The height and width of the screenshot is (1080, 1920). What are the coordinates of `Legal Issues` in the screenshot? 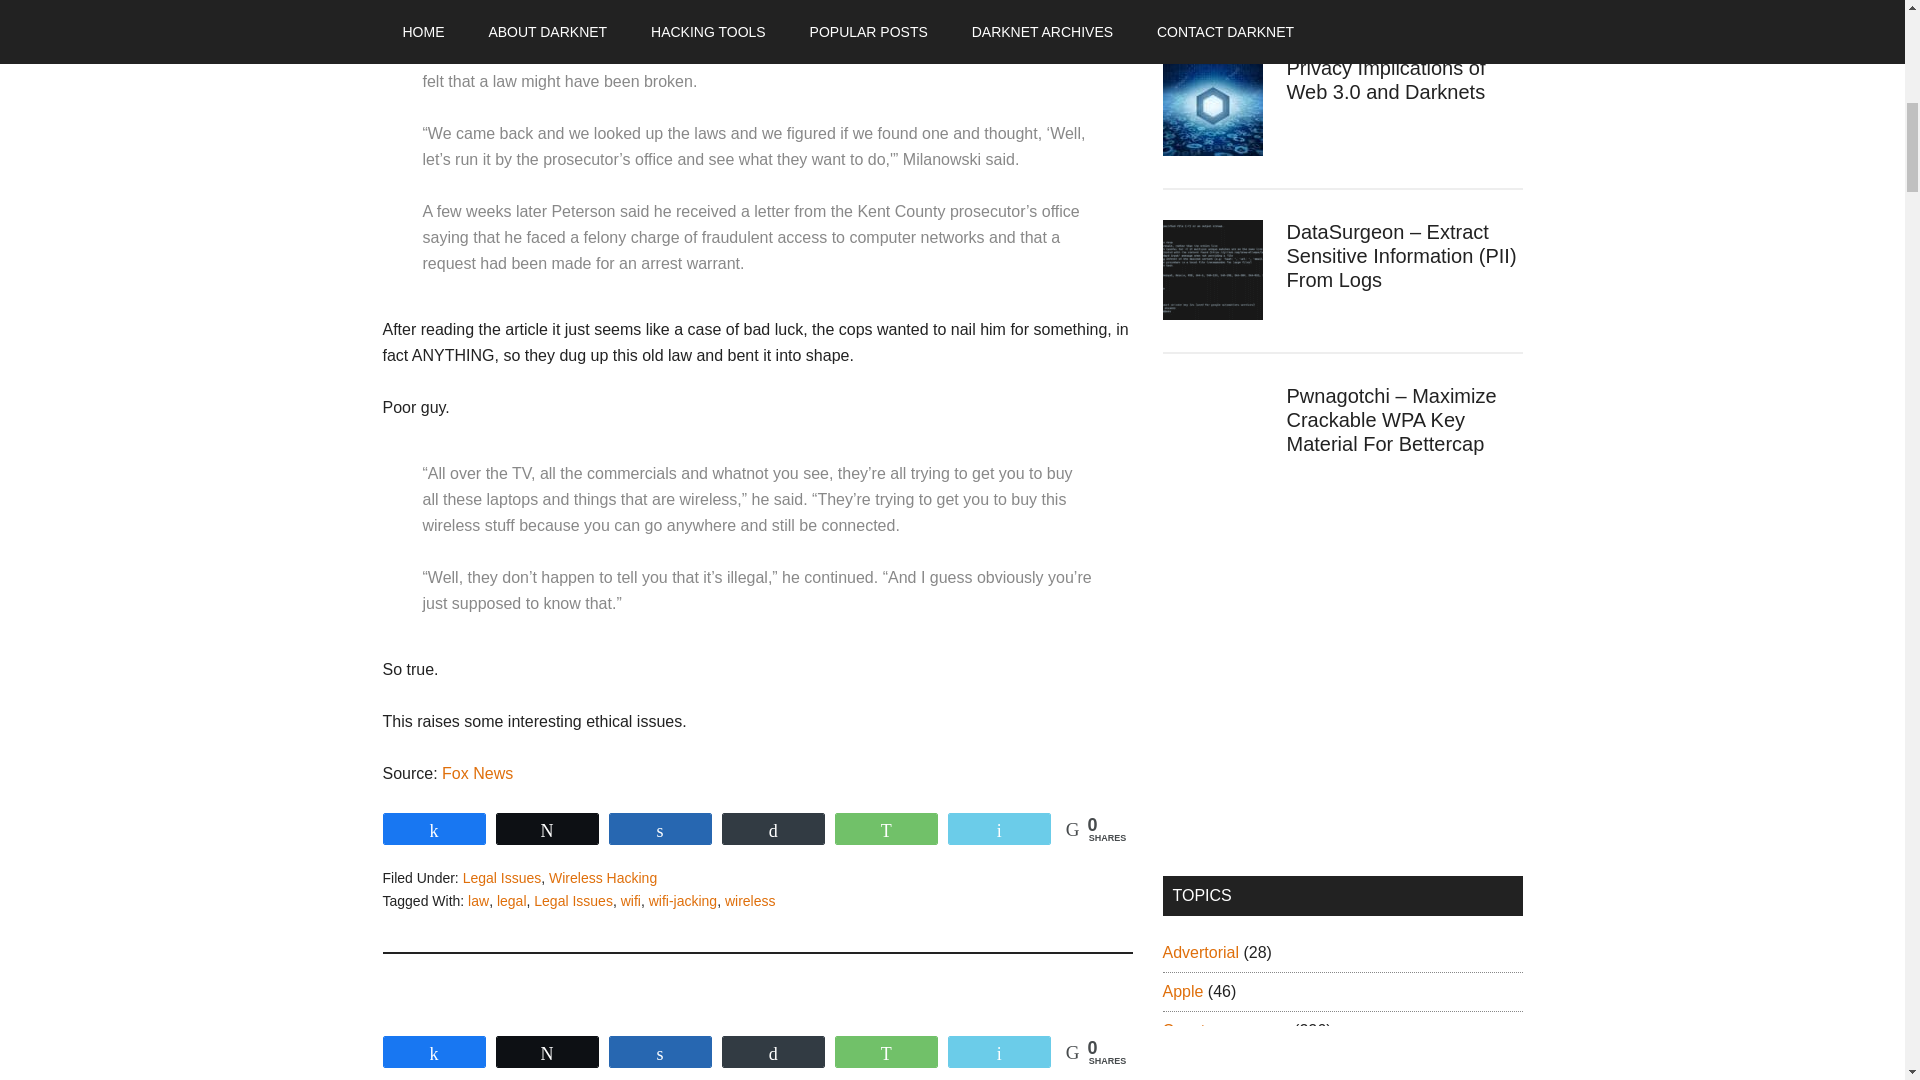 It's located at (502, 878).